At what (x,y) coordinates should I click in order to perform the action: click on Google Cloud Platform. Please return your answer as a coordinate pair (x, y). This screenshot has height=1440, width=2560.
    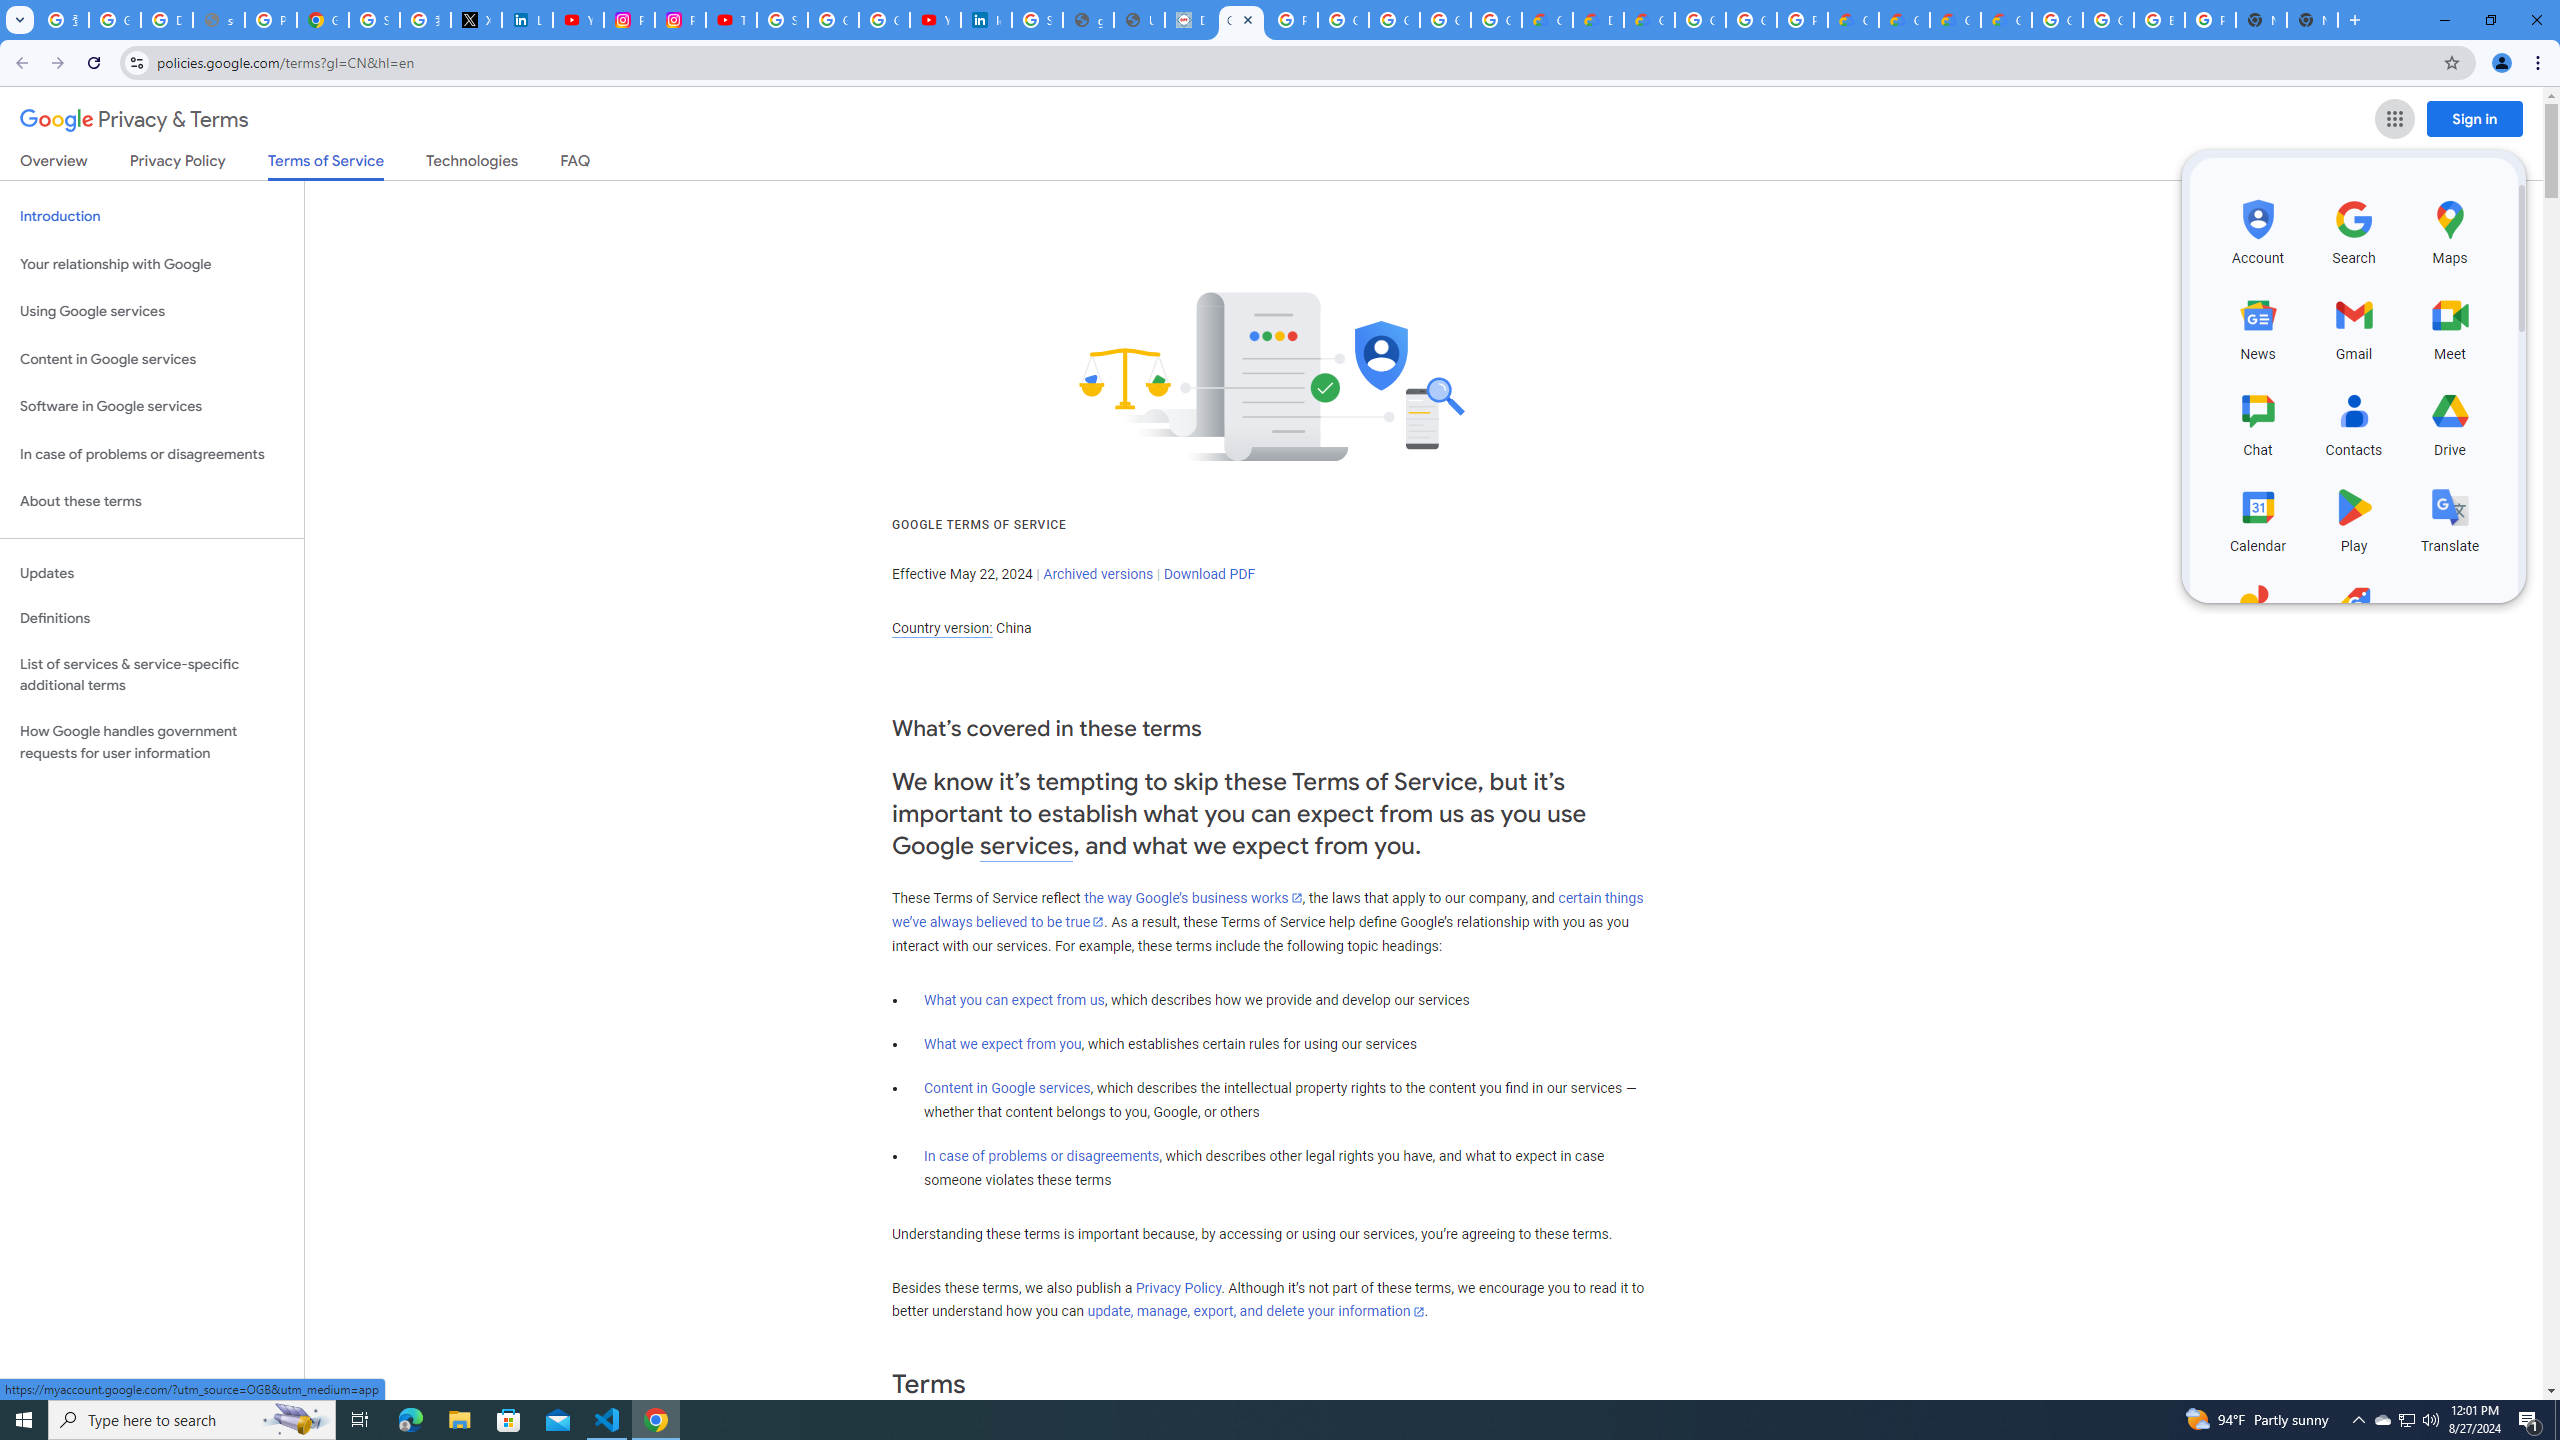
    Looking at the image, I should click on (2108, 20).